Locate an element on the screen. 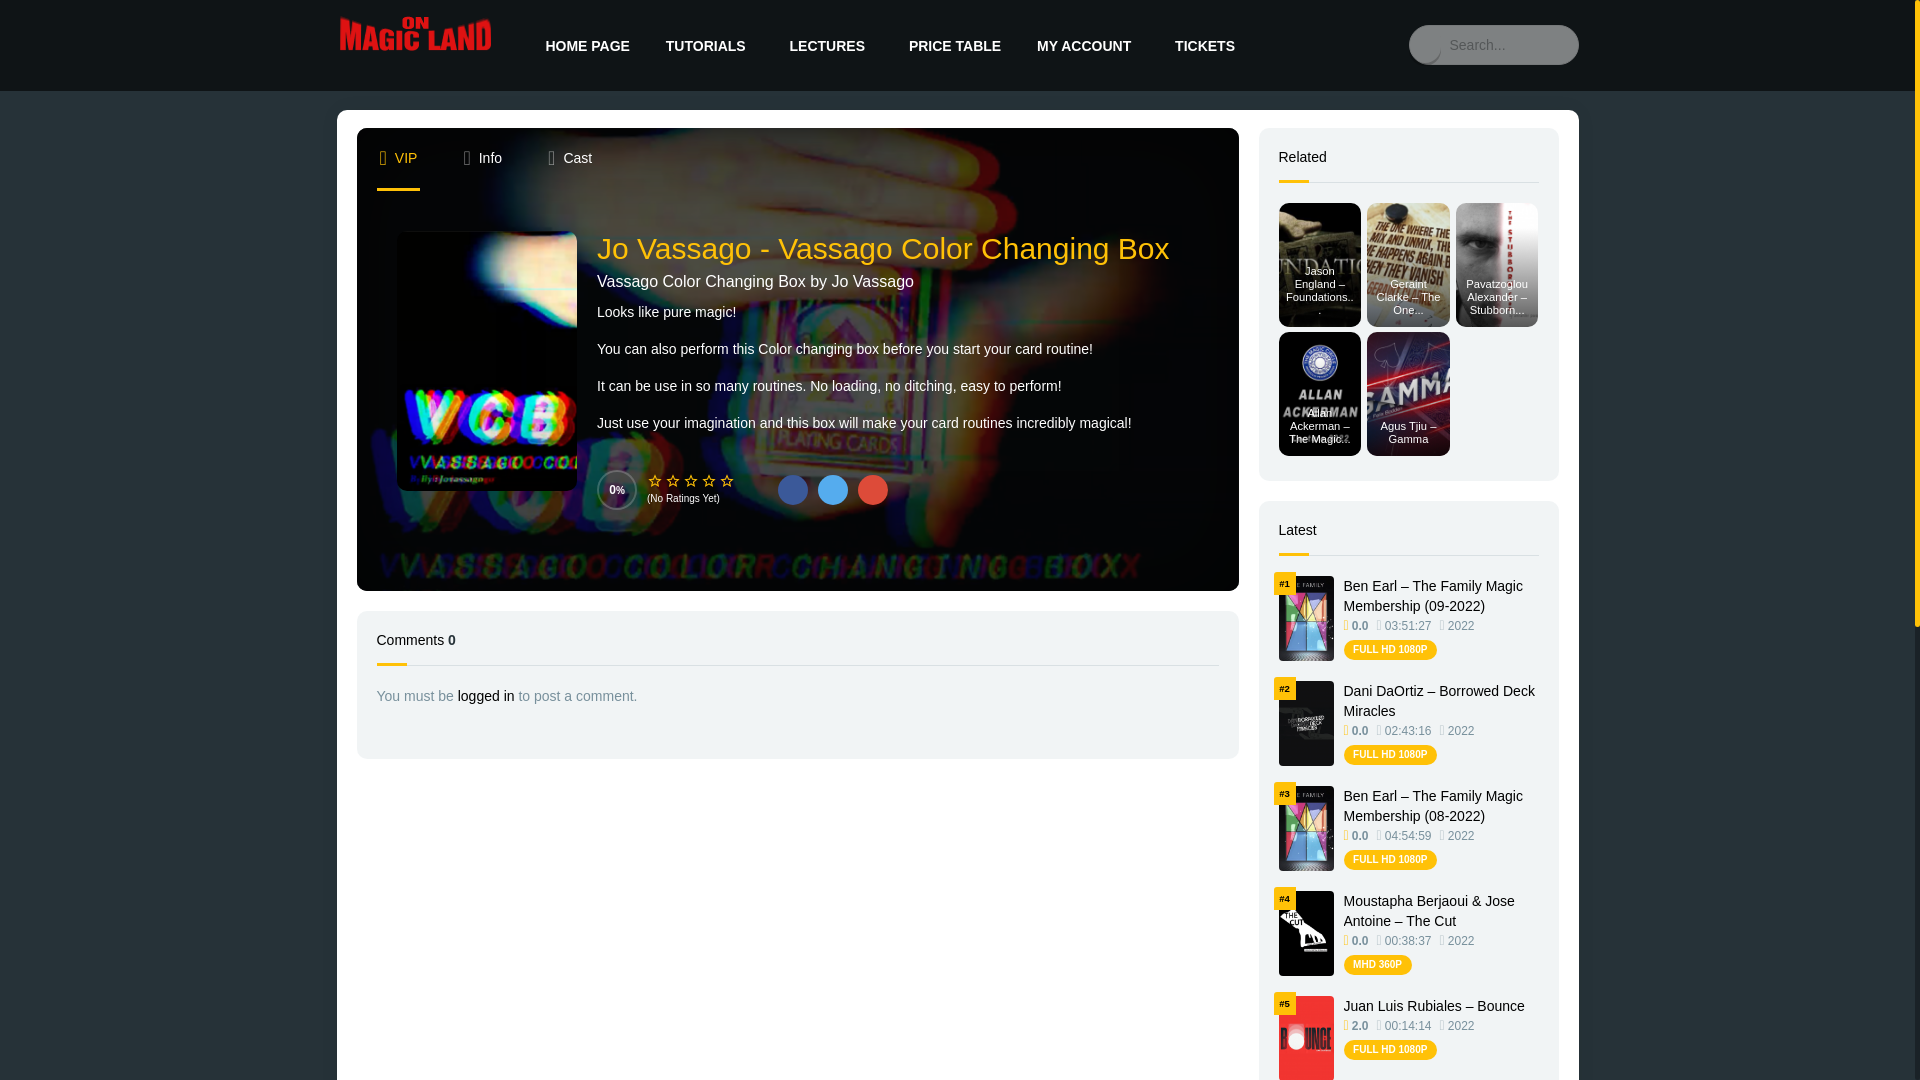 This screenshot has width=1920, height=1080. 1 Star is located at coordinates (654, 481).